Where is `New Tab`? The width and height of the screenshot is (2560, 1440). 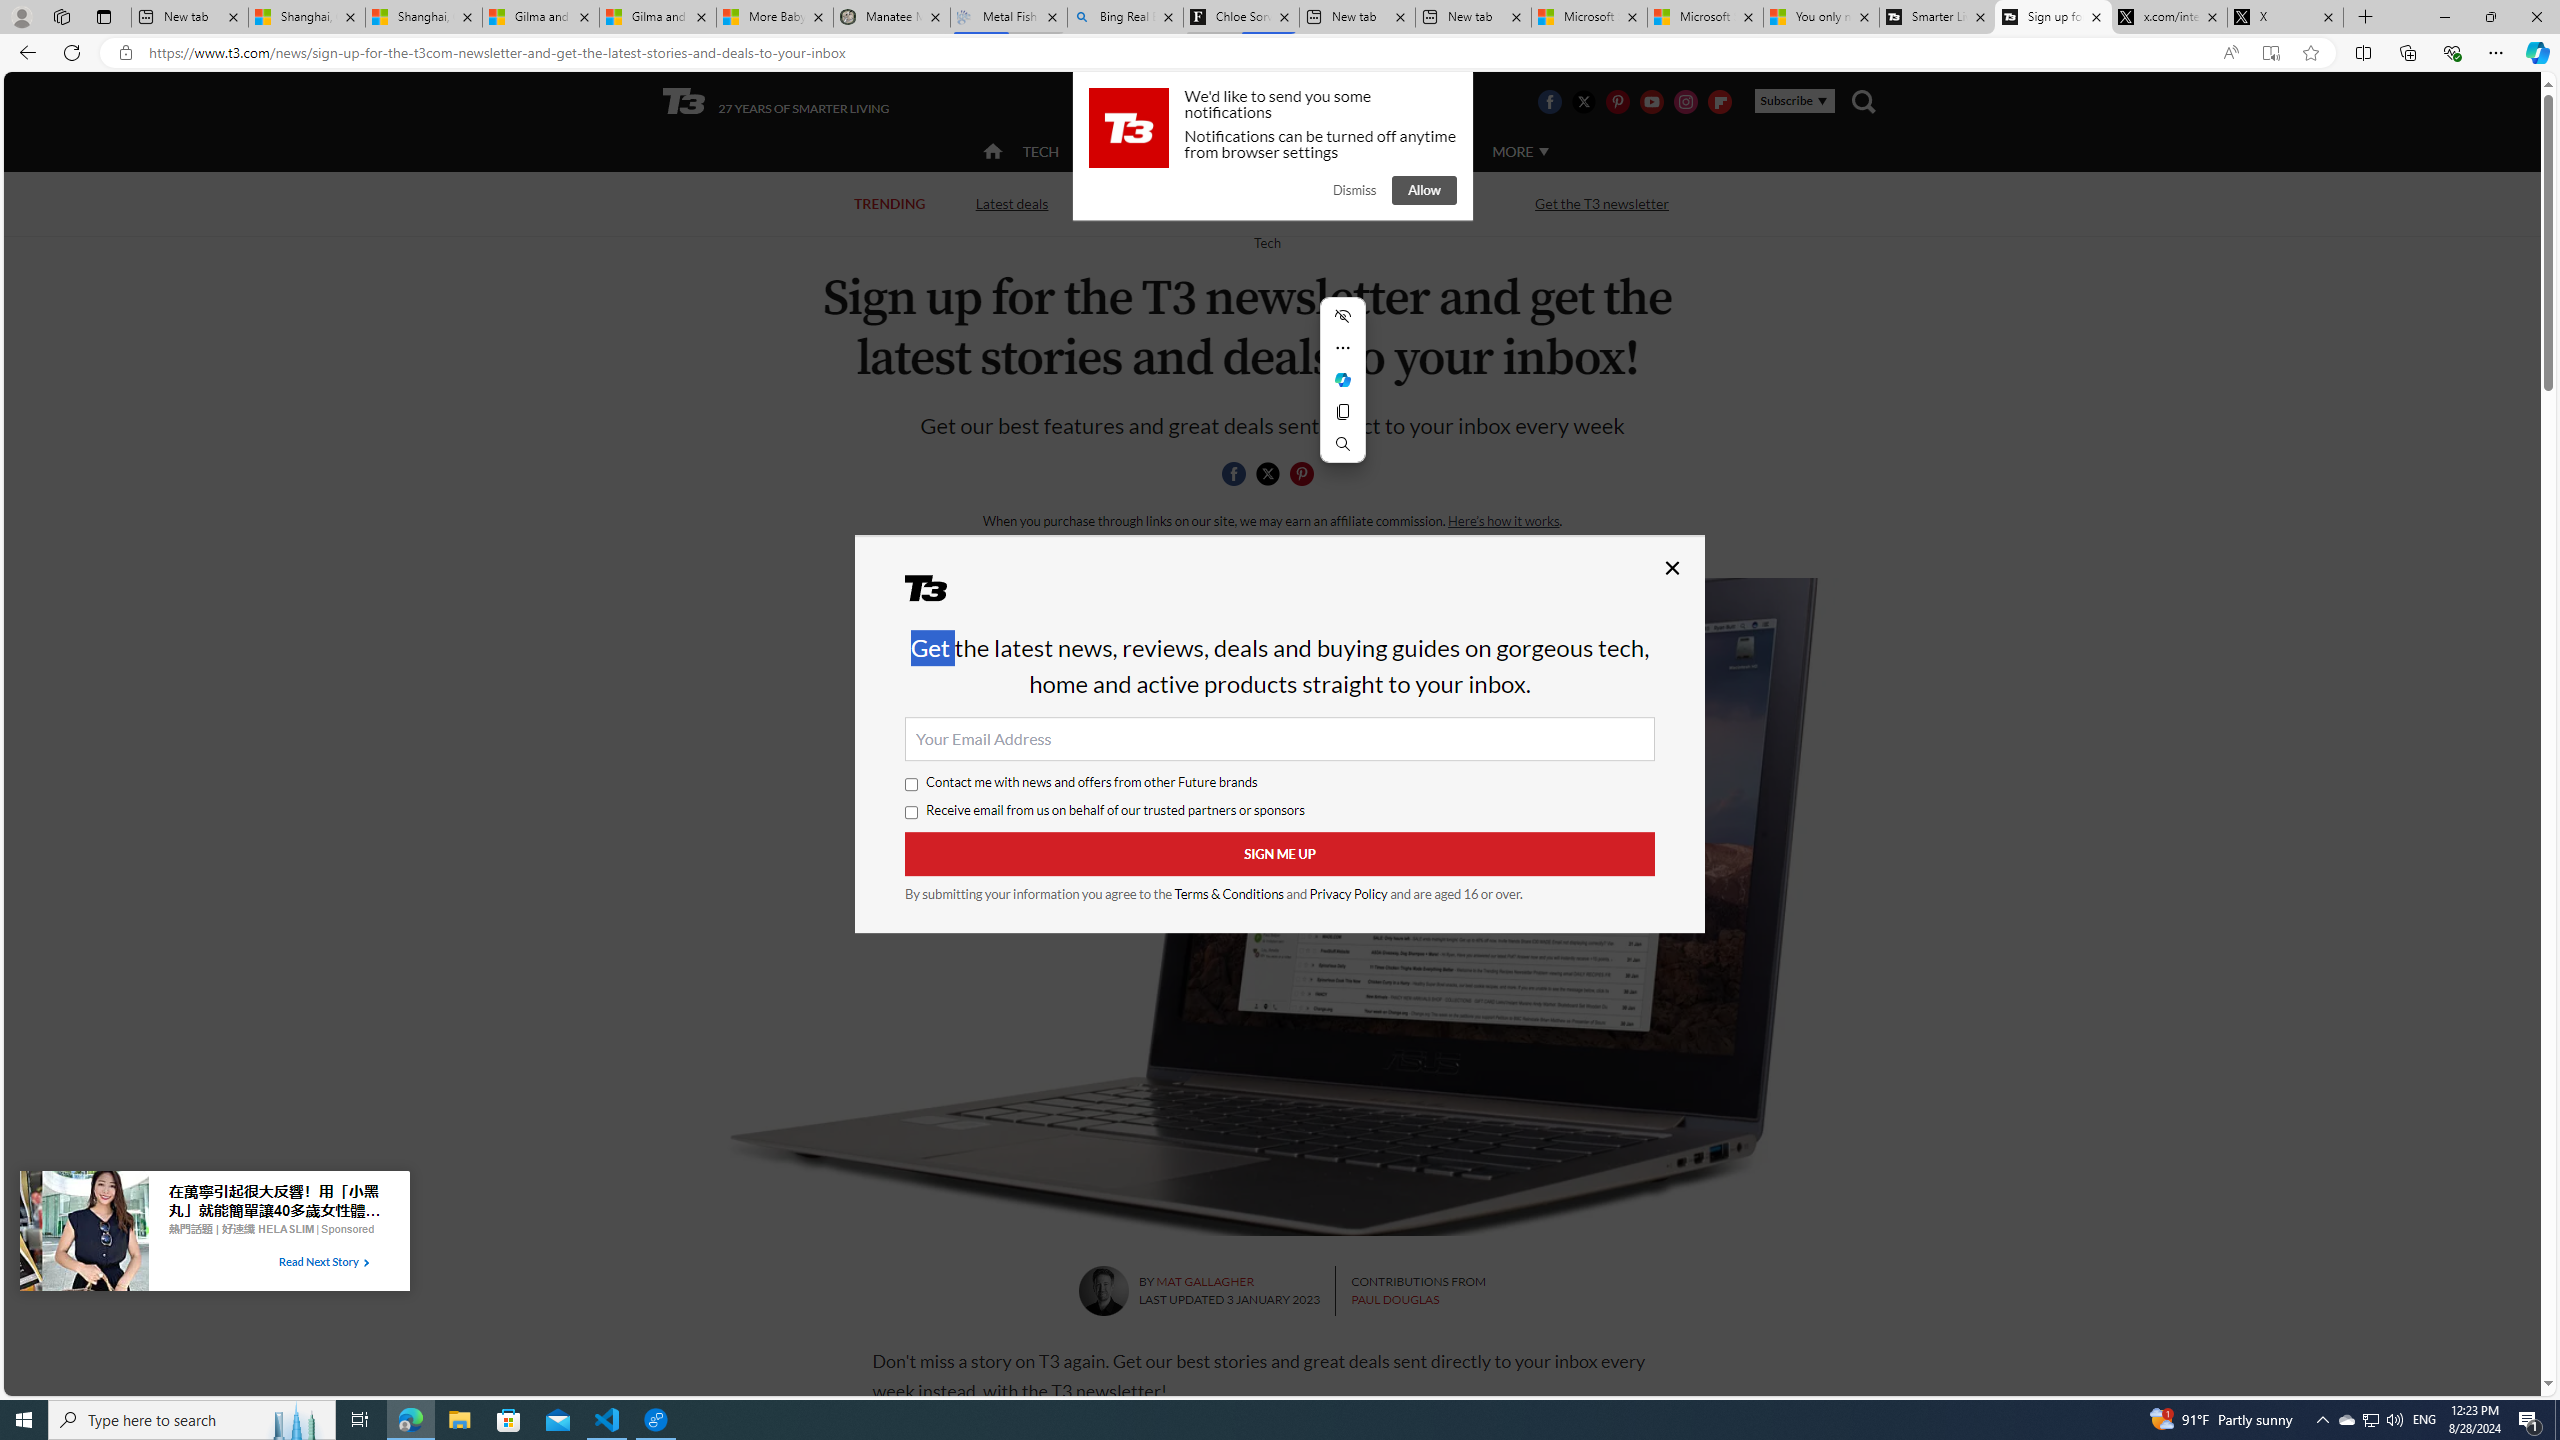
New Tab is located at coordinates (2366, 17).